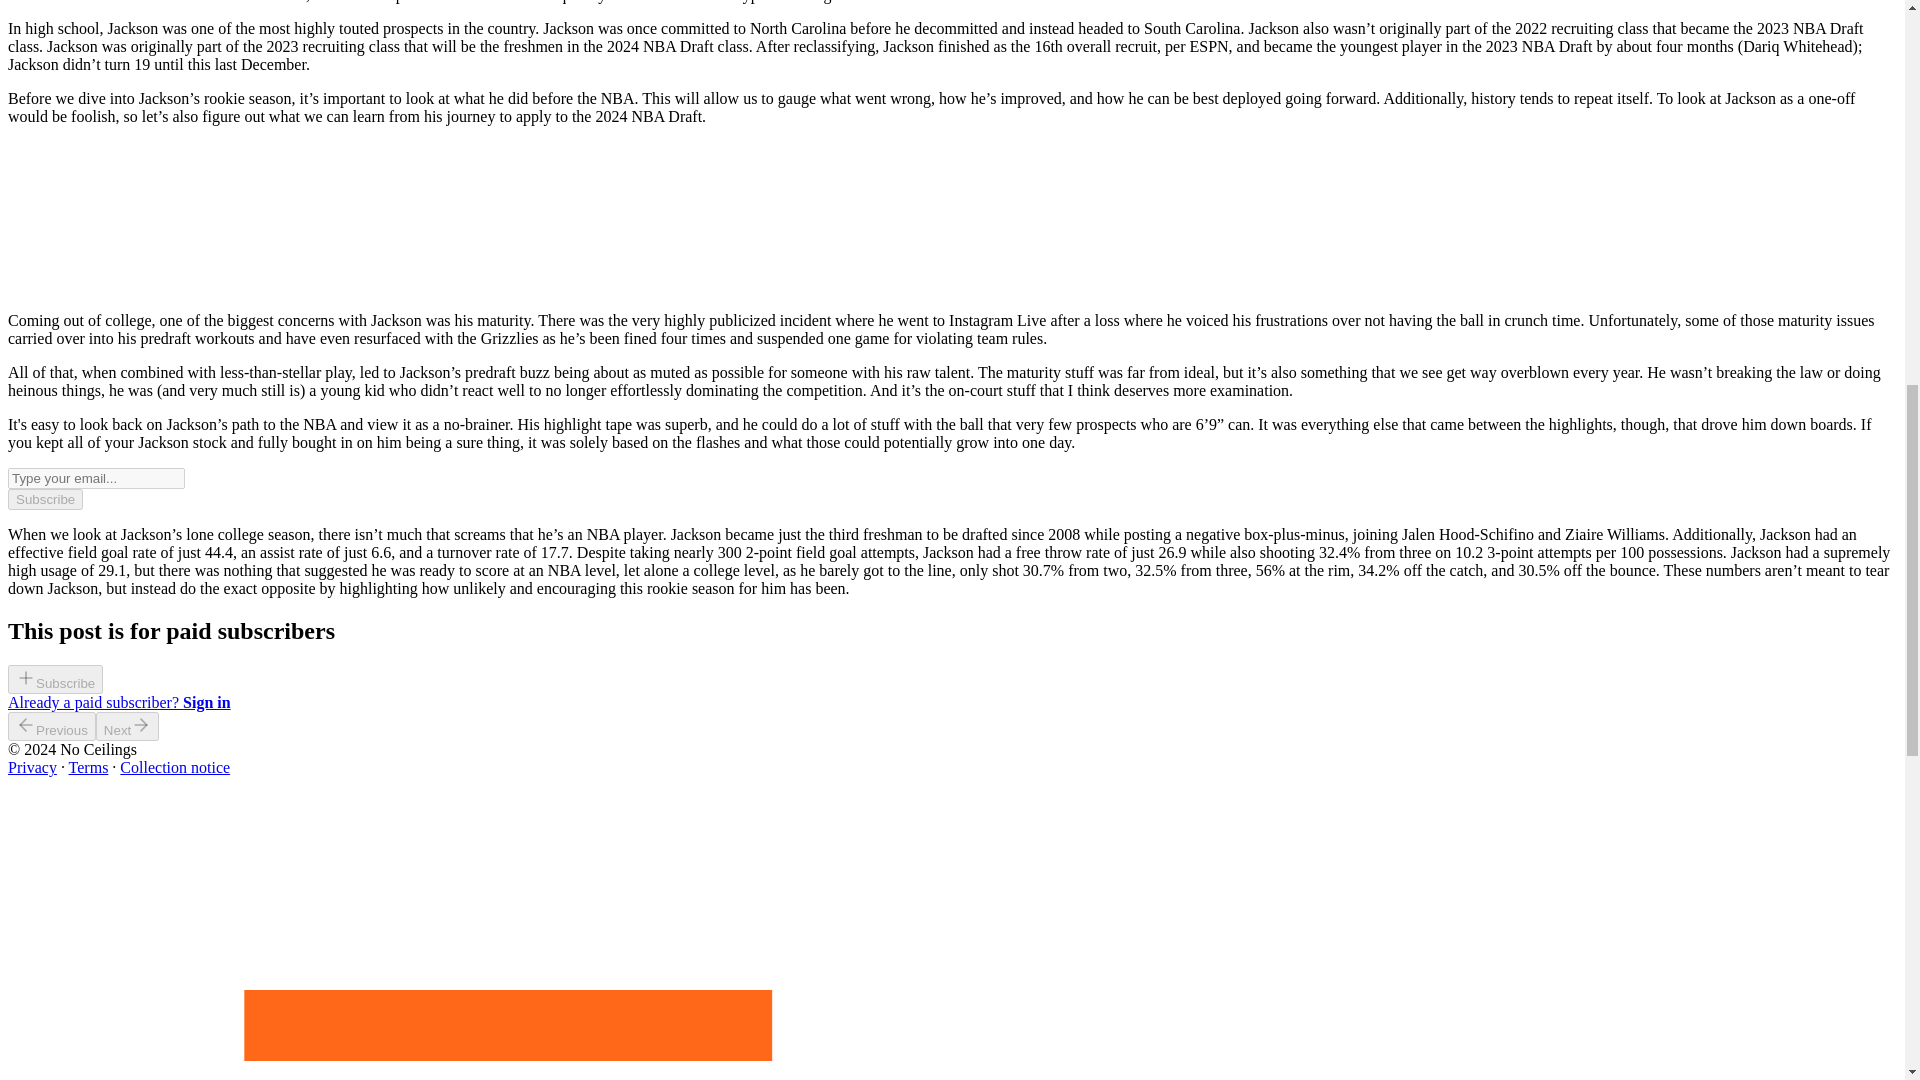 The image size is (1920, 1080). Describe the element at coordinates (52, 726) in the screenshot. I see `Previous` at that location.